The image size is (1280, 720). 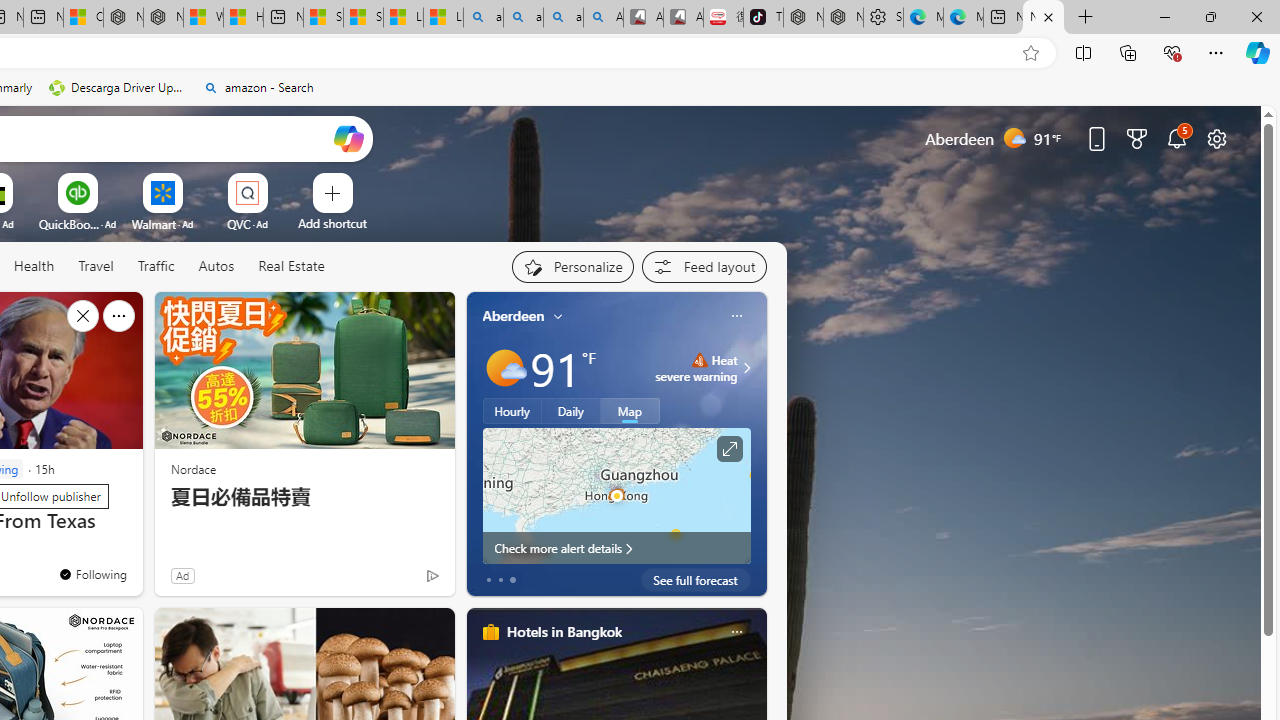 I want to click on Feed settings, so click(x=704, y=266).